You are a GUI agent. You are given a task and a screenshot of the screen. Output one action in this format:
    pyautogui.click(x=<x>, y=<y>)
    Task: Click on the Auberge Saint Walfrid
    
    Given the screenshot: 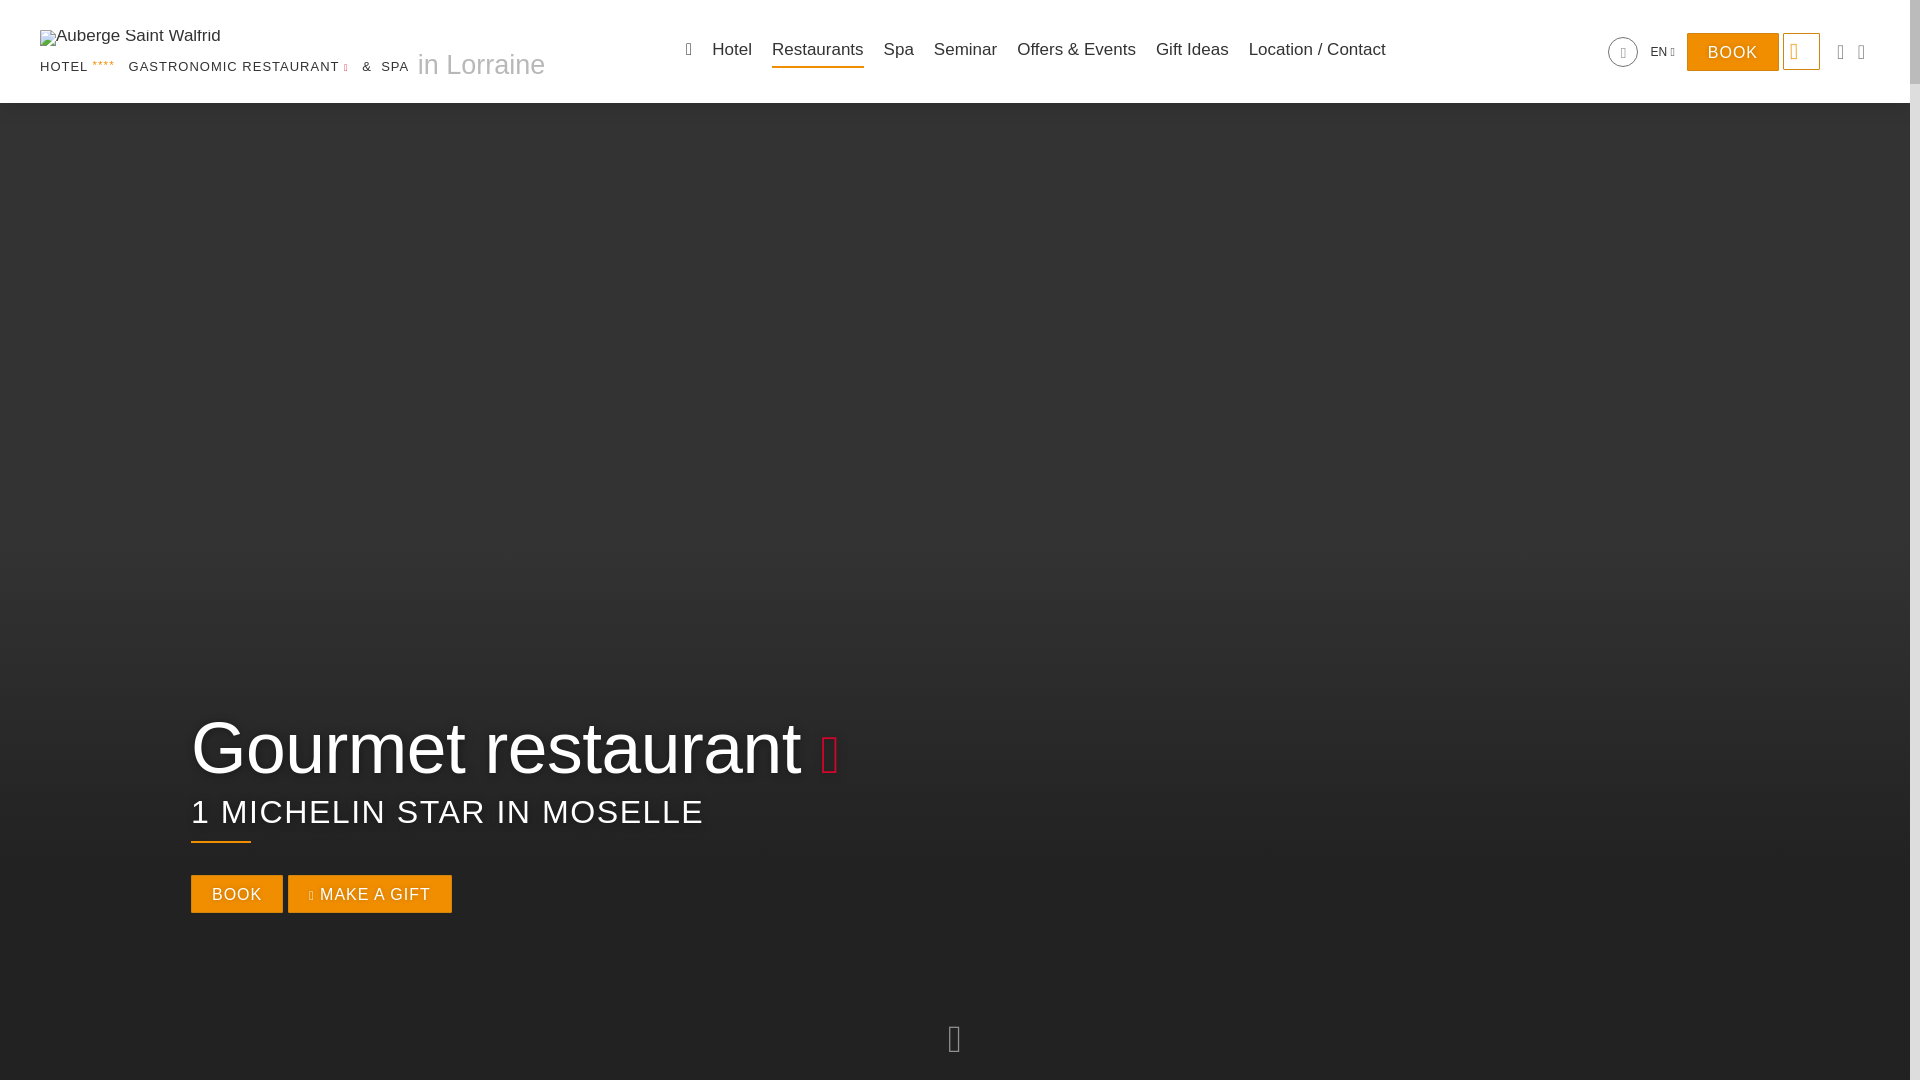 What is the action you would take?
    pyautogui.click(x=214, y=40)
    